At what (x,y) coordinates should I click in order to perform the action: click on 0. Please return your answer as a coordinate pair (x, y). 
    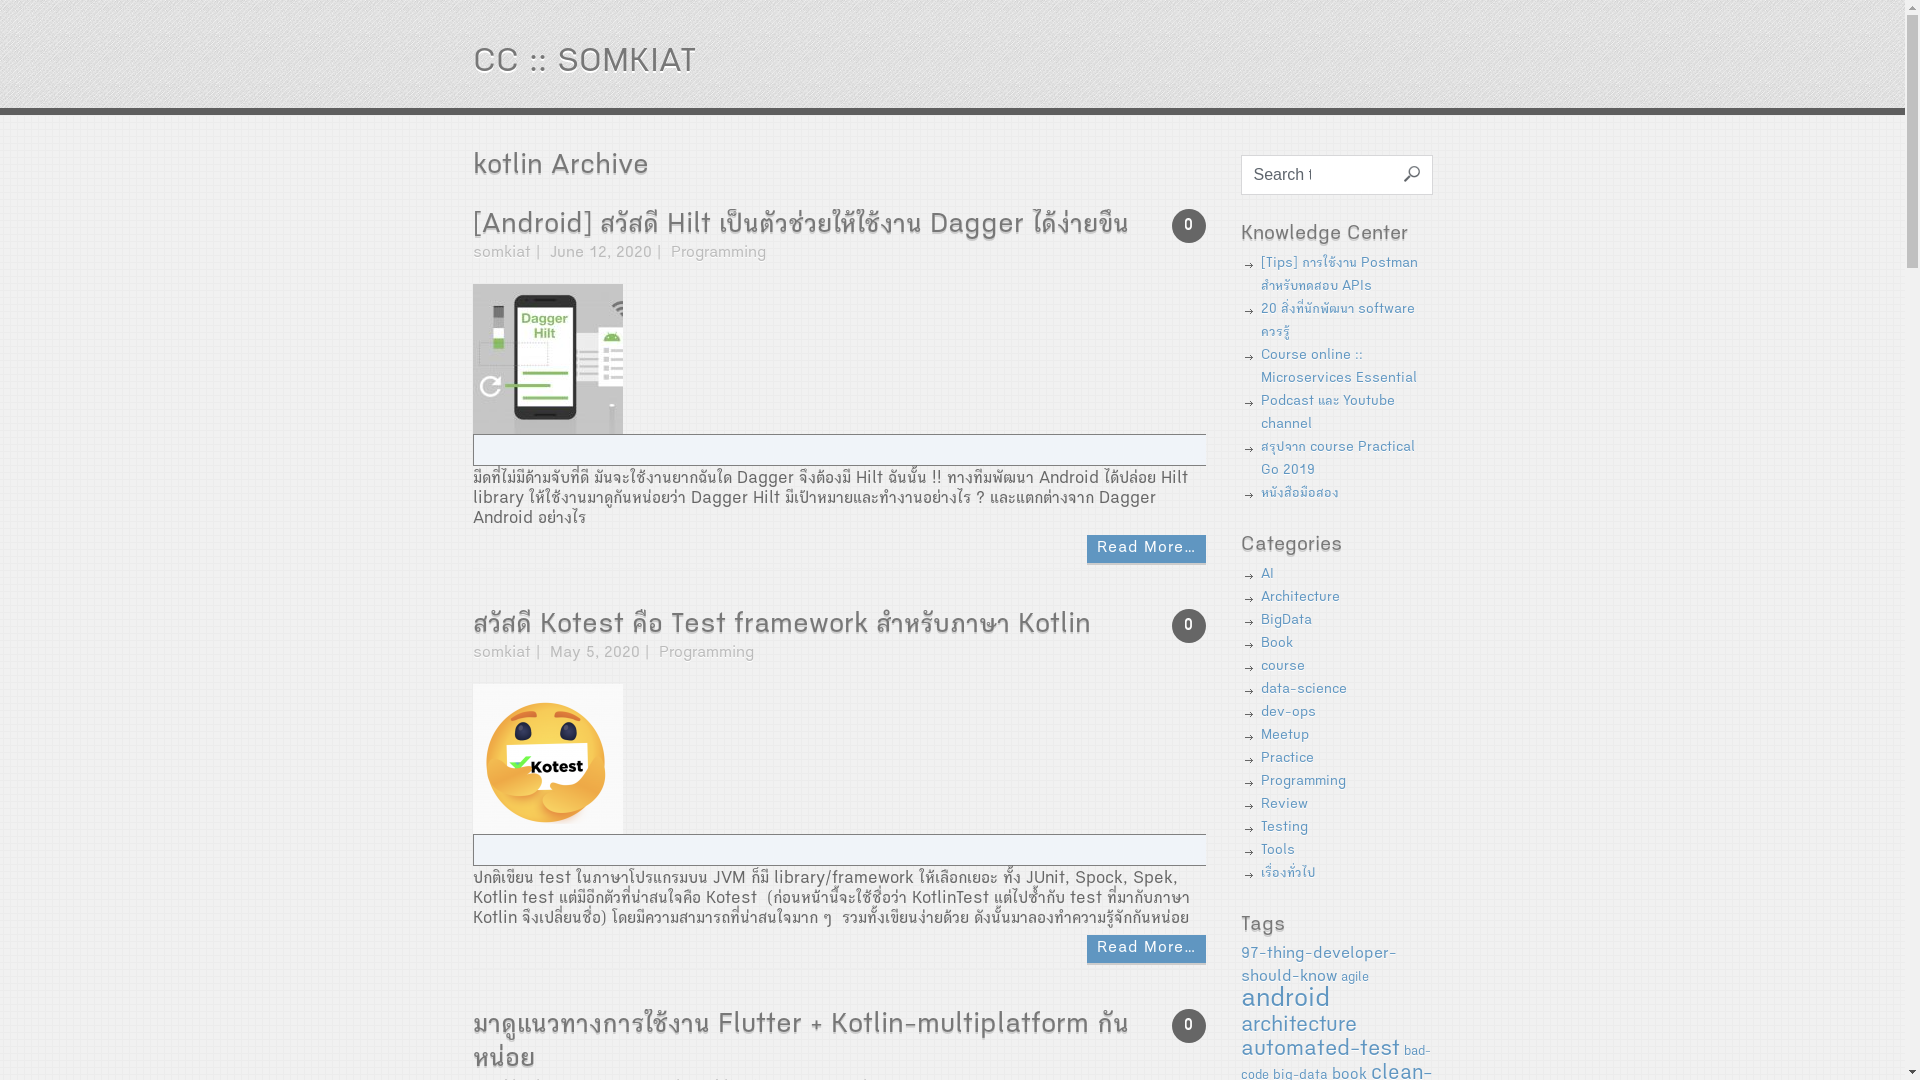
    Looking at the image, I should click on (1189, 1026).